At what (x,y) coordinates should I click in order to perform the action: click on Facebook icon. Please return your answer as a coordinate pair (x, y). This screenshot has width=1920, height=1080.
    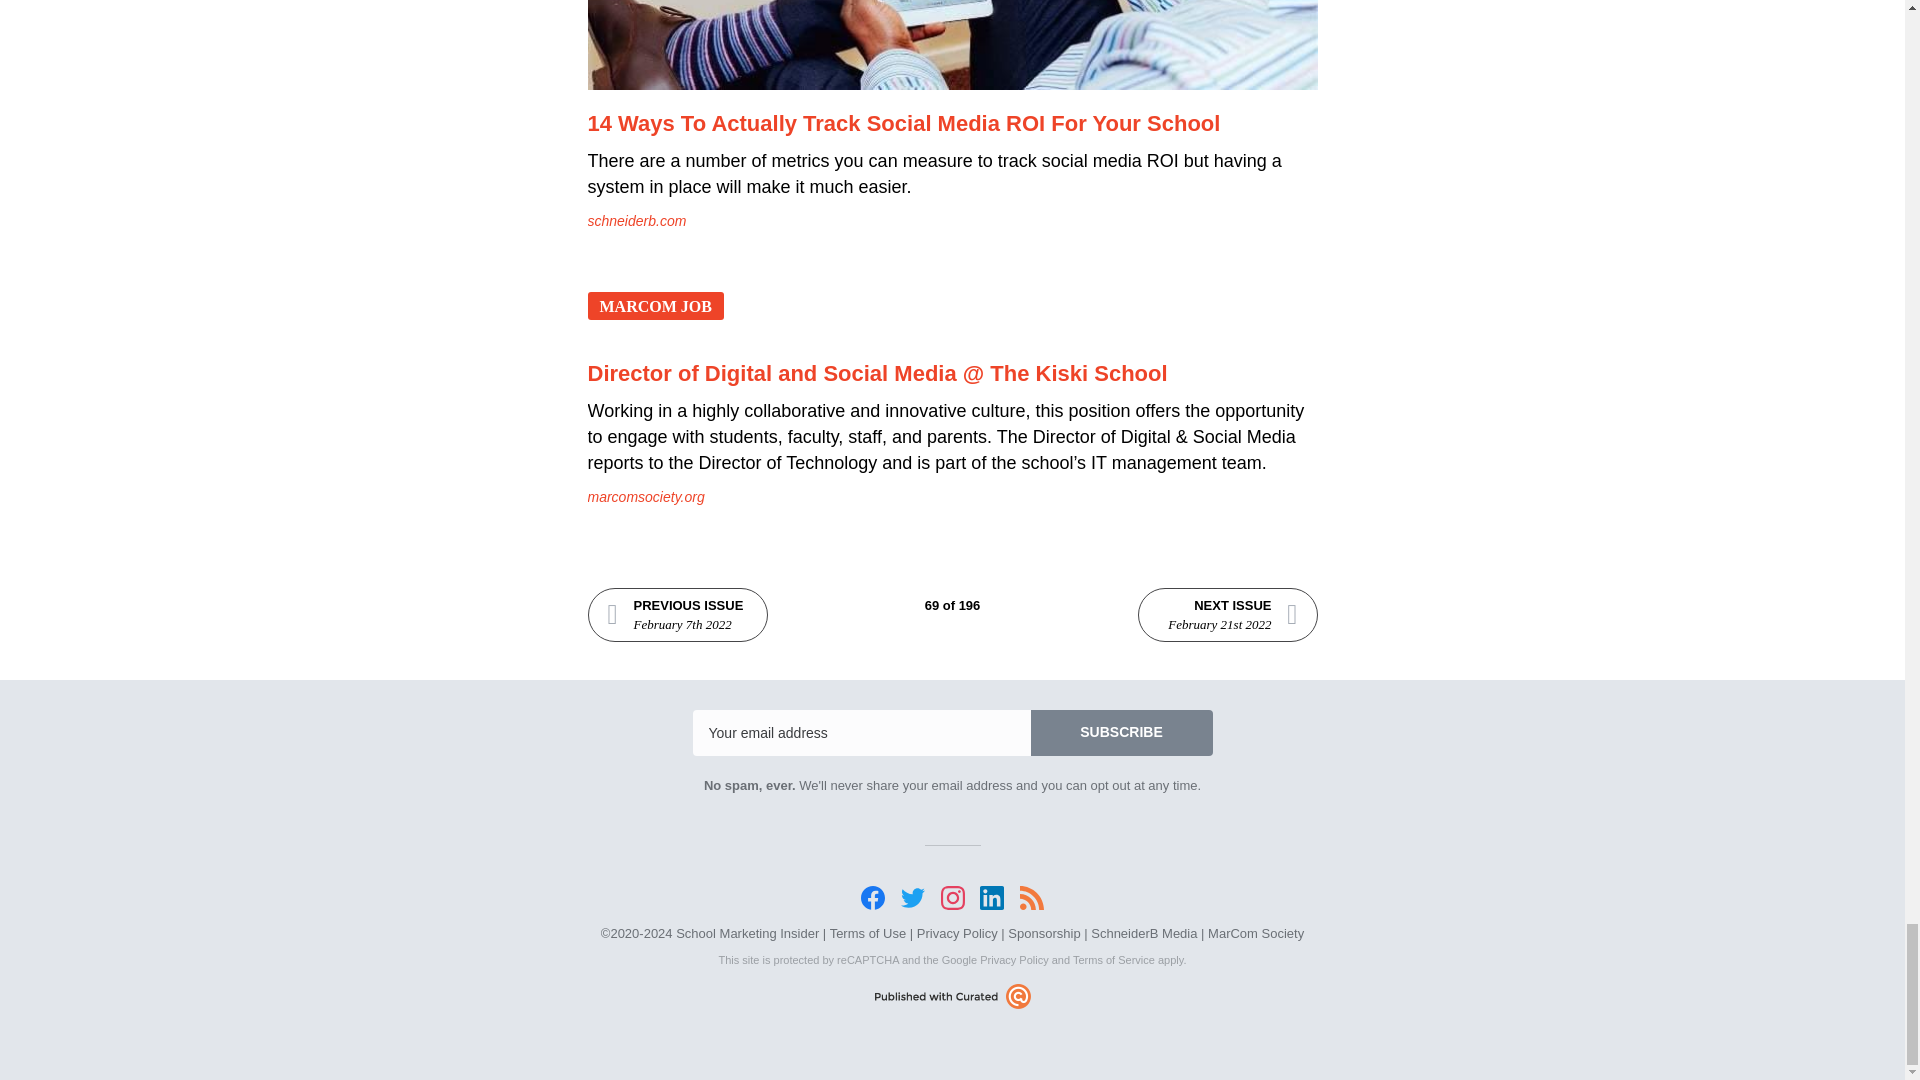
    Looking at the image, I should click on (872, 898).